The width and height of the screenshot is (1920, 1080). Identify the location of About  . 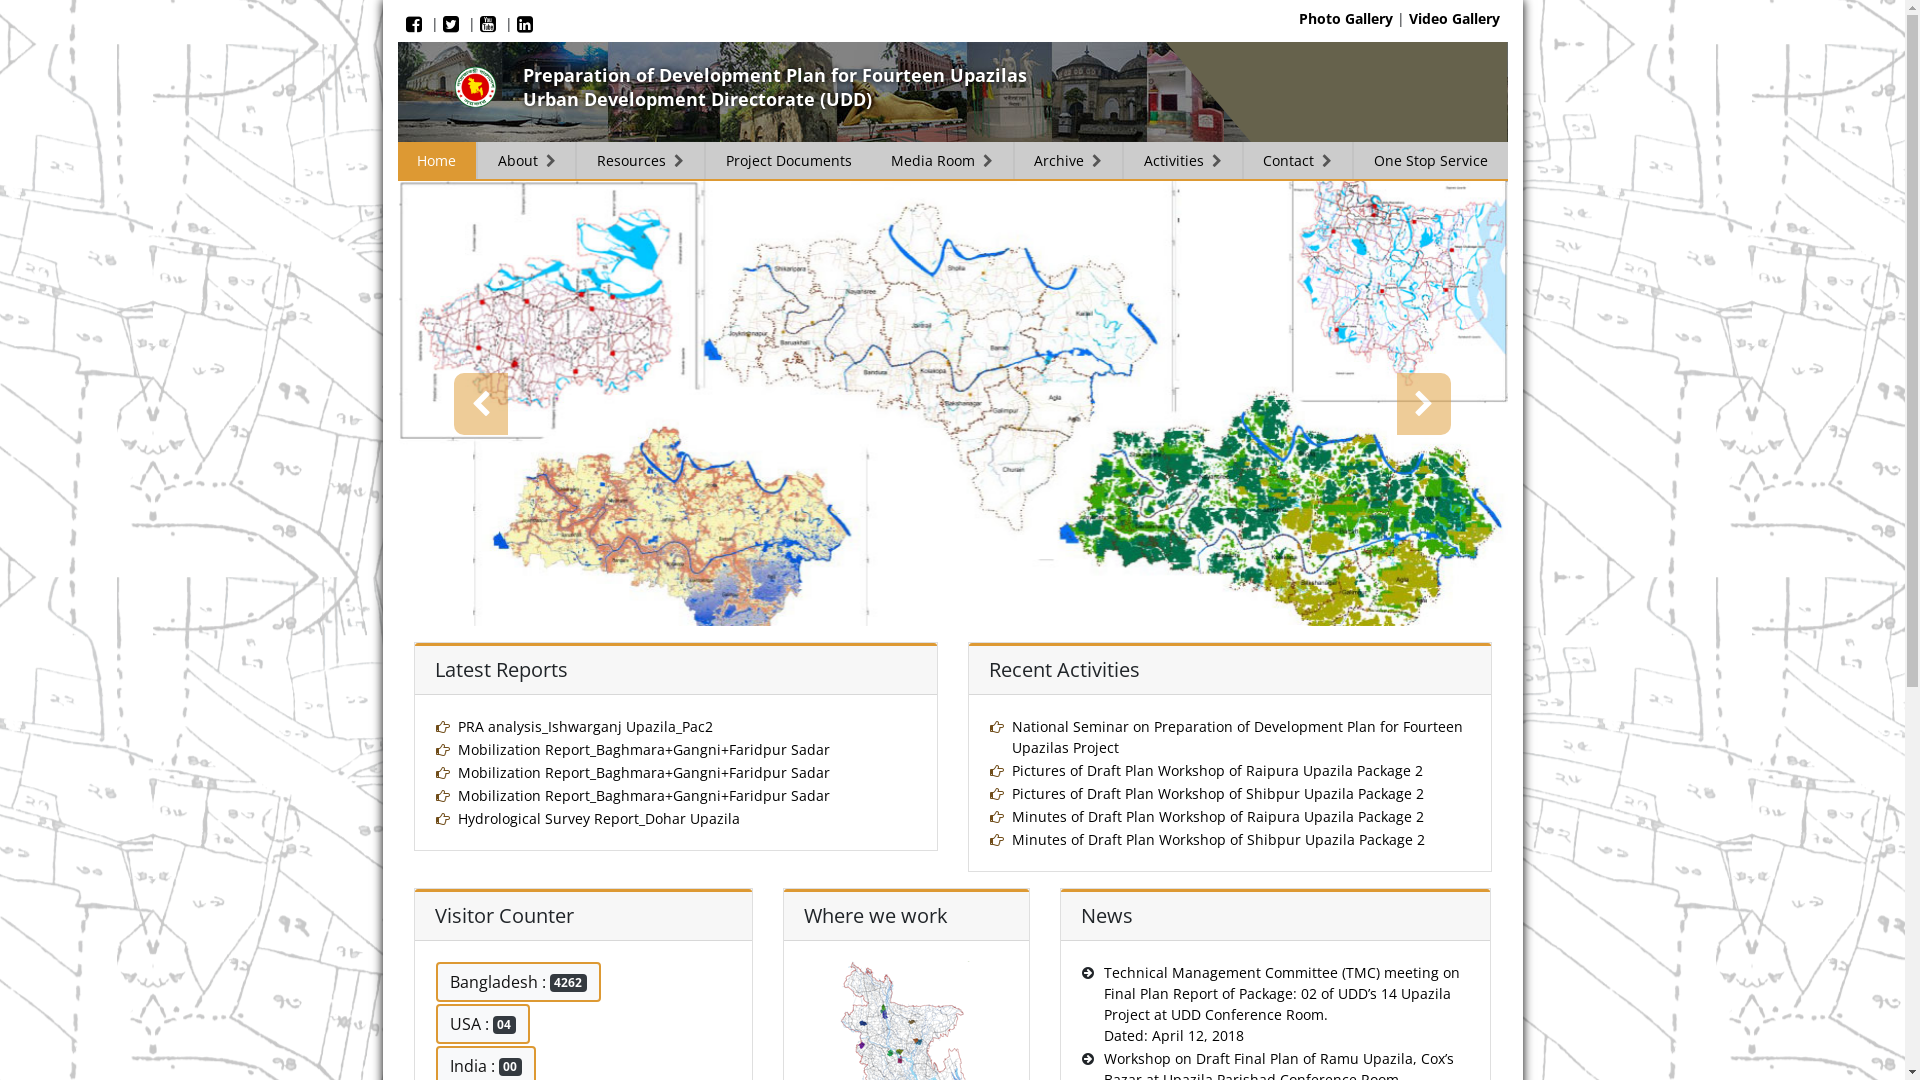
(528, 160).